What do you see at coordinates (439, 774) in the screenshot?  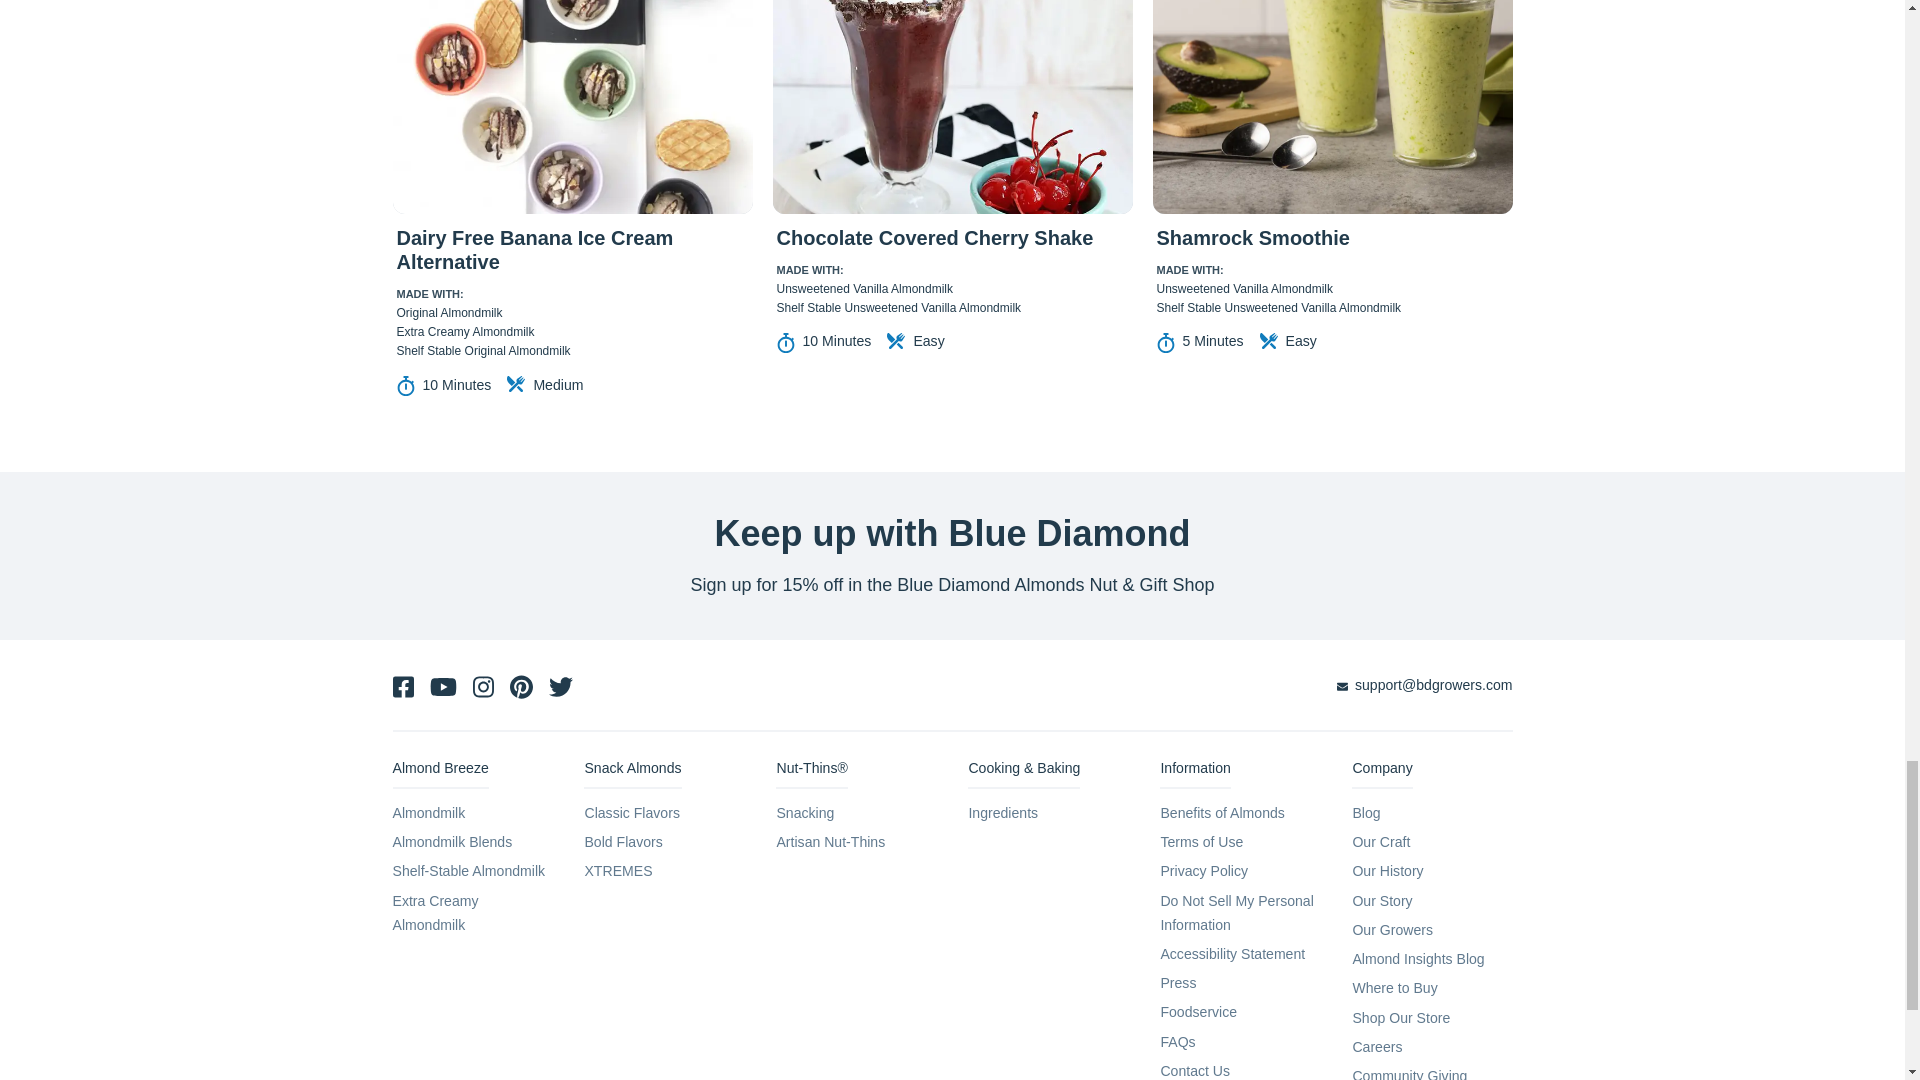 I see `Almond Breeze` at bounding box center [439, 774].